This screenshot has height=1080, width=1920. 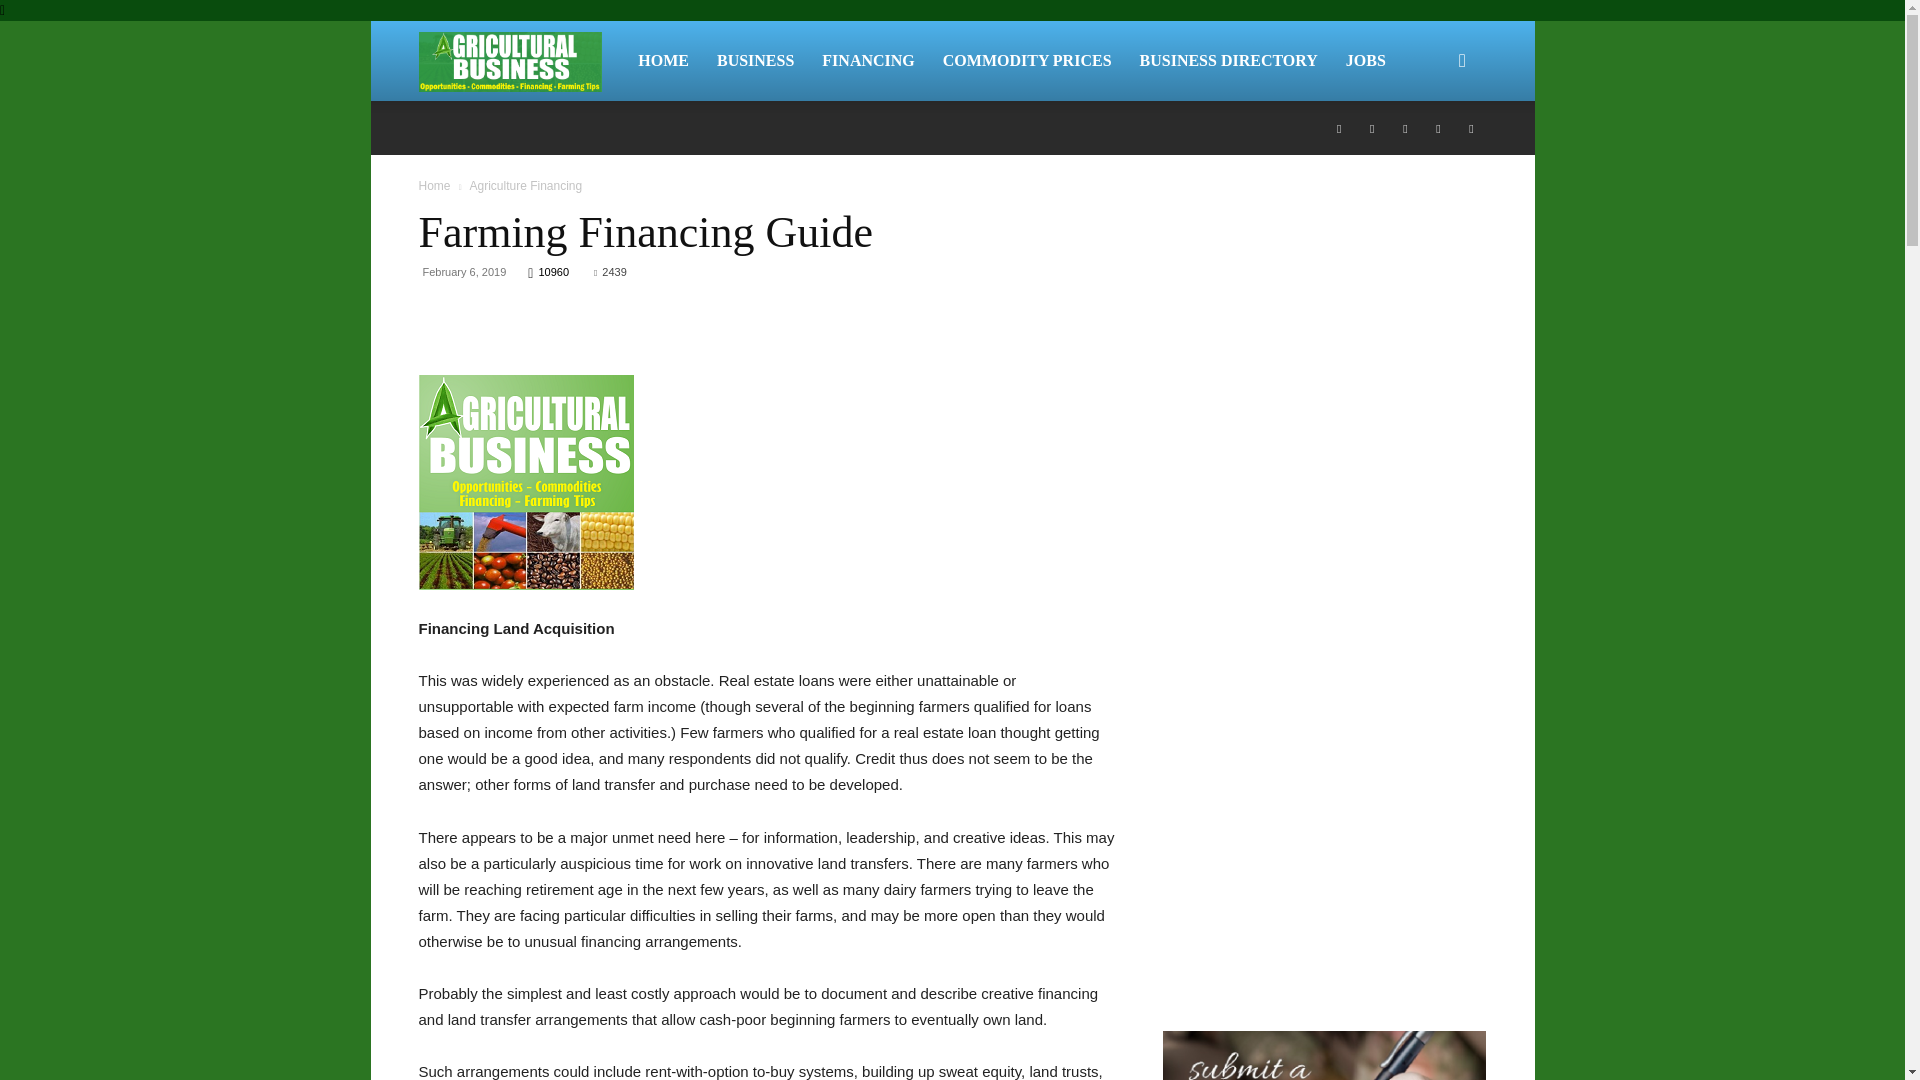 I want to click on COMMODITY PRICES, so click(x=1027, y=60).